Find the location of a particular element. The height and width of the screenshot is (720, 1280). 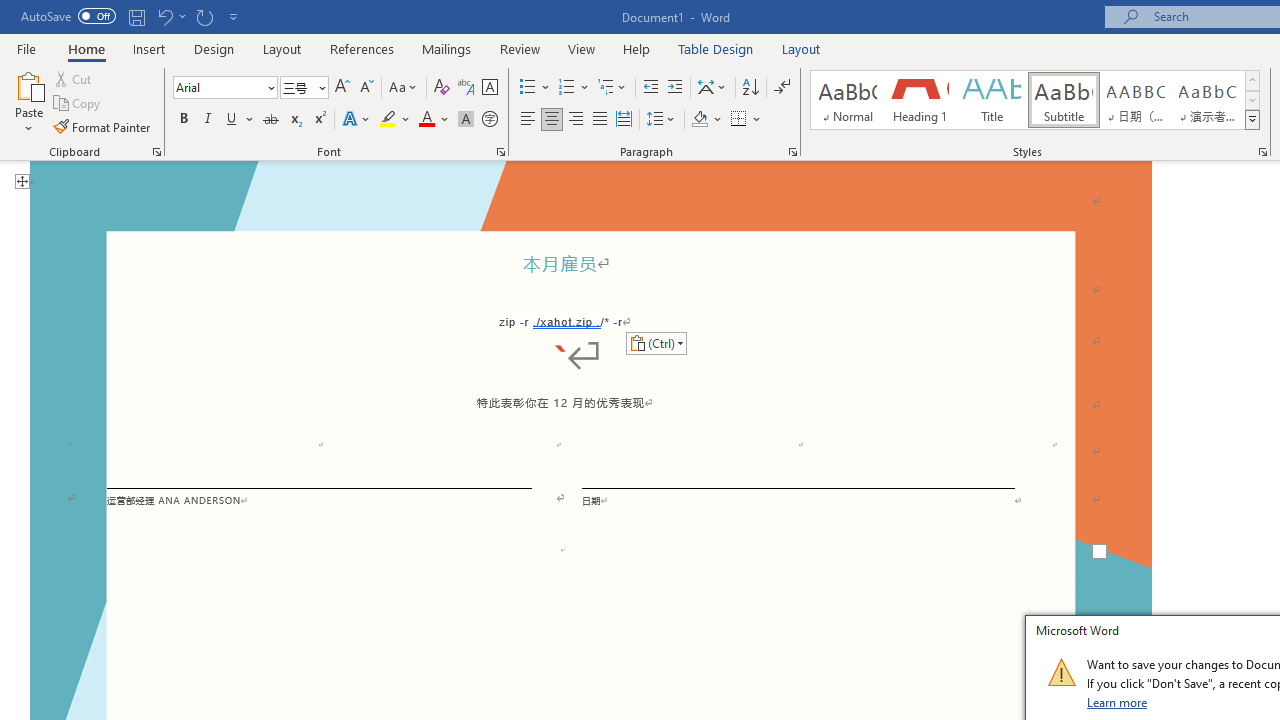

Borders is located at coordinates (746, 120).